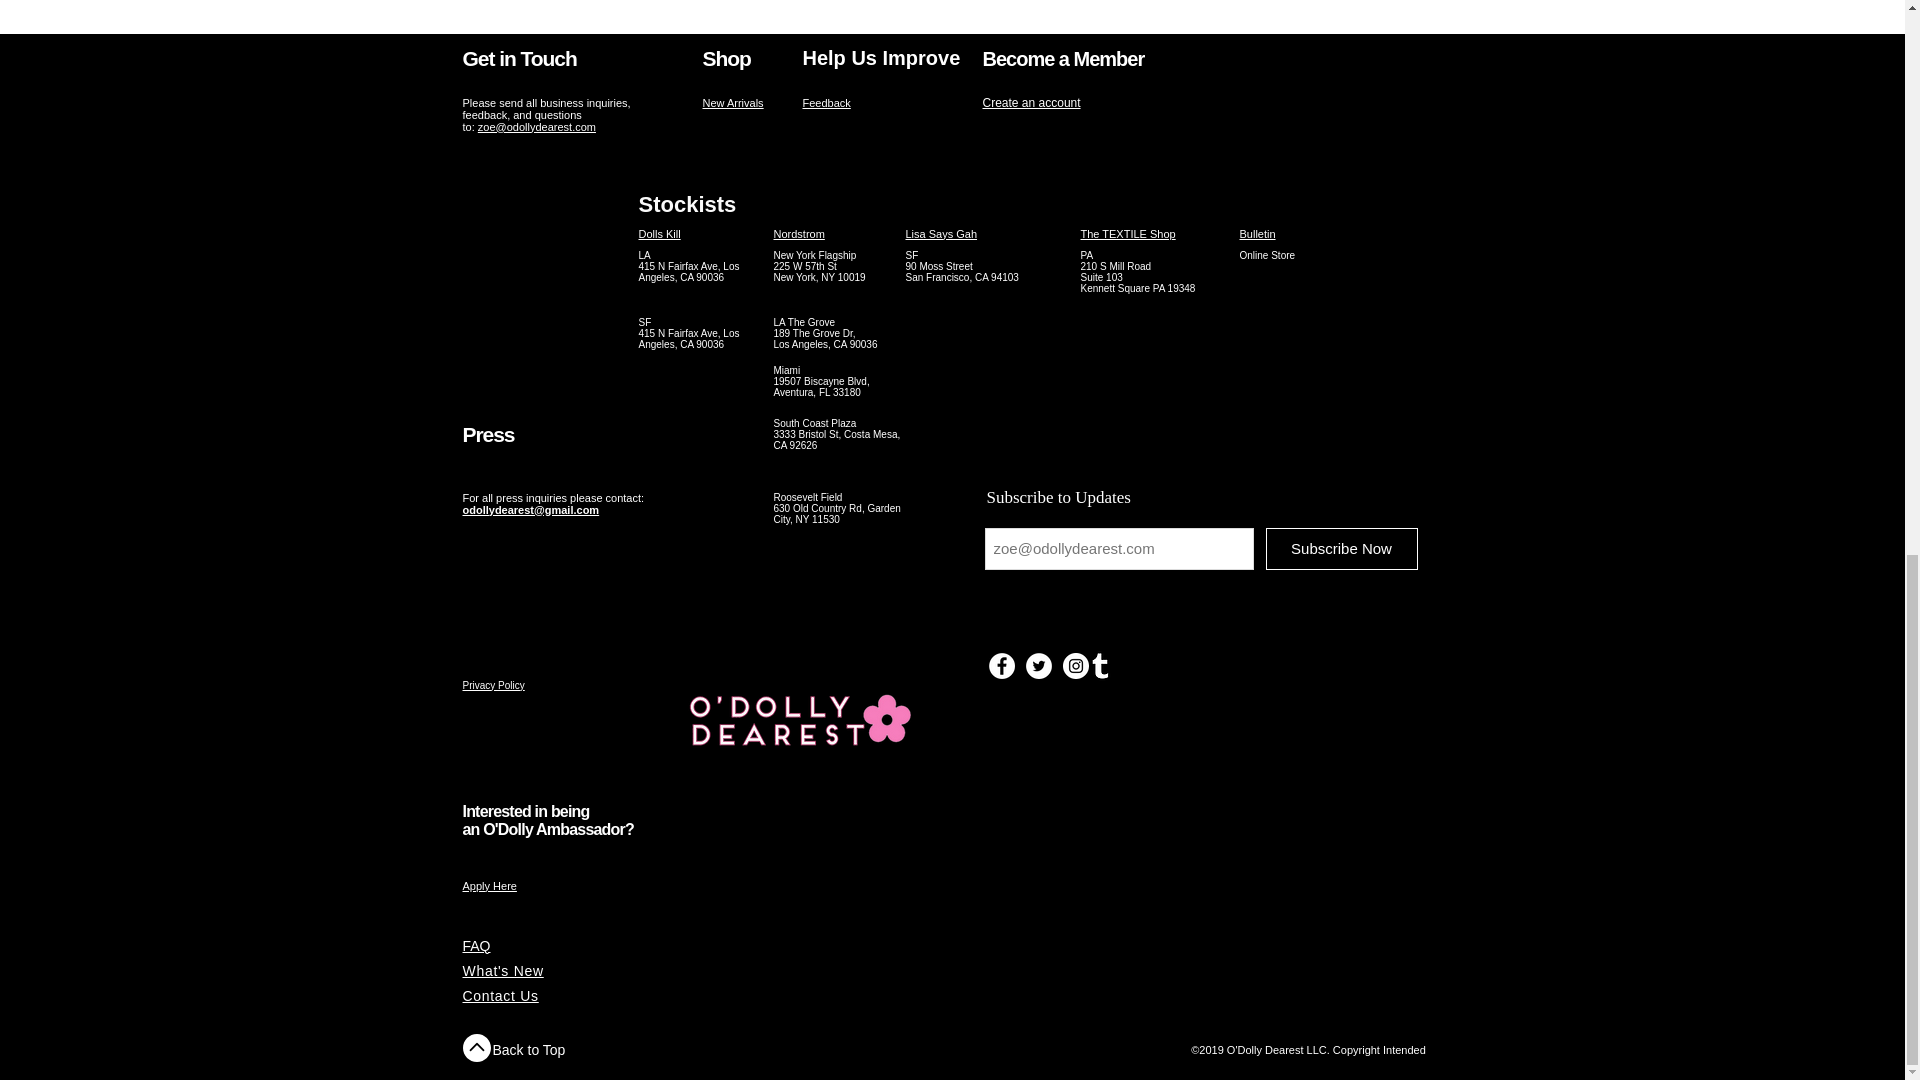 The image size is (1920, 1080). What do you see at coordinates (493, 686) in the screenshot?
I see `Privacy Policy` at bounding box center [493, 686].